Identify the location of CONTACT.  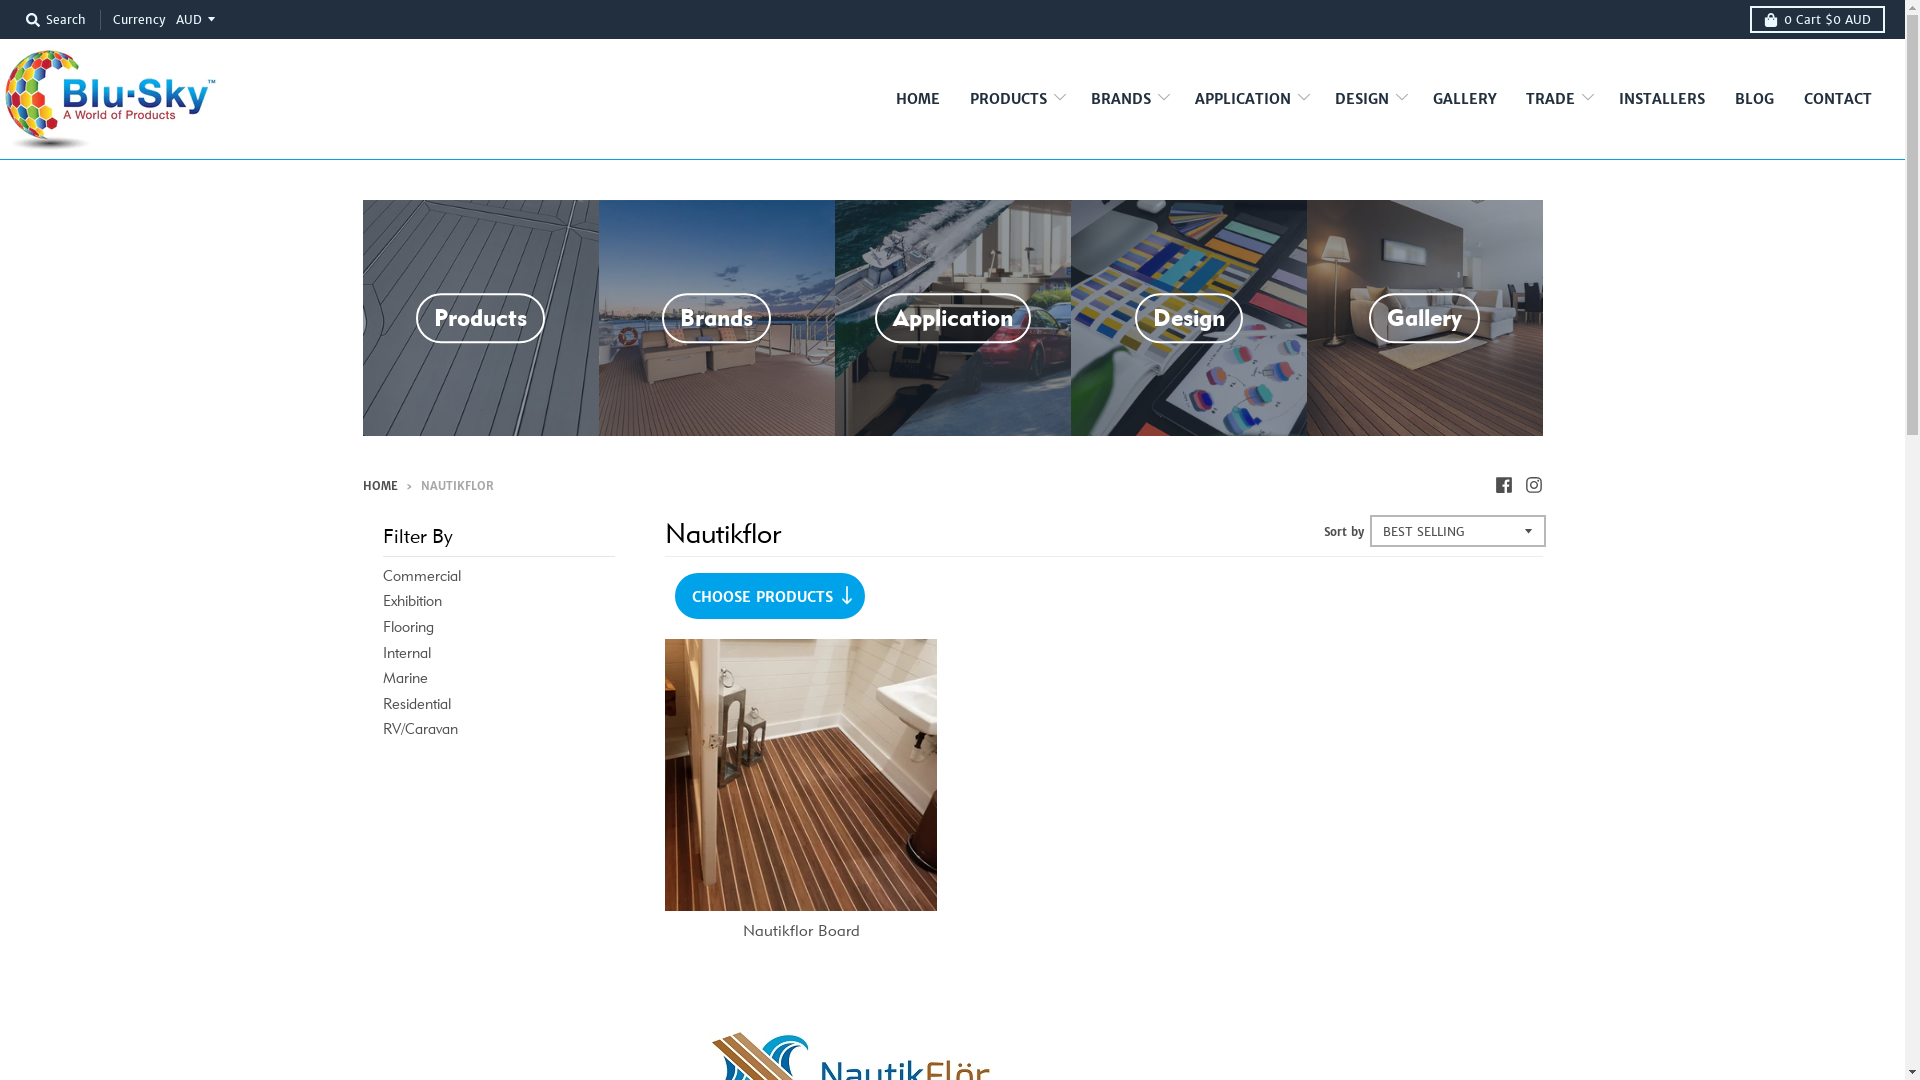
(1838, 100).